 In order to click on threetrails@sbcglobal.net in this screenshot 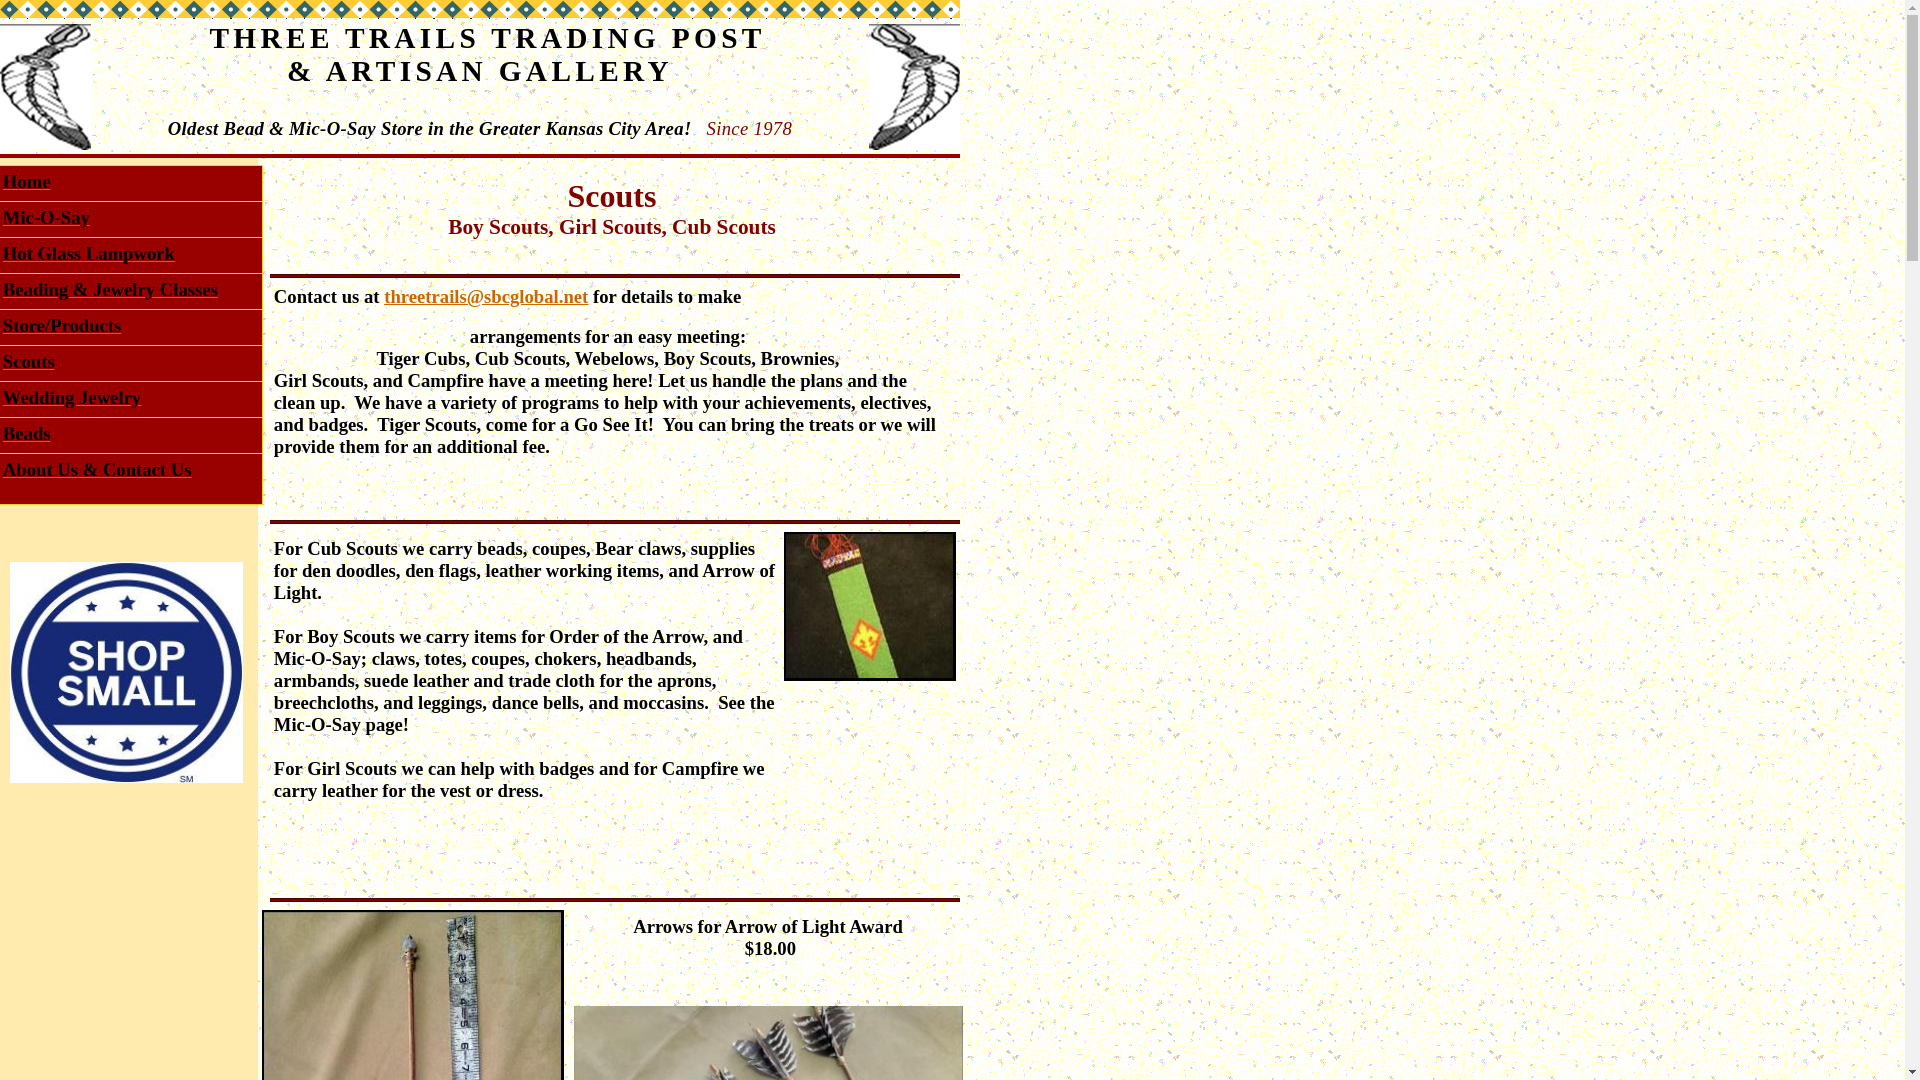, I will do `click(486, 298)`.